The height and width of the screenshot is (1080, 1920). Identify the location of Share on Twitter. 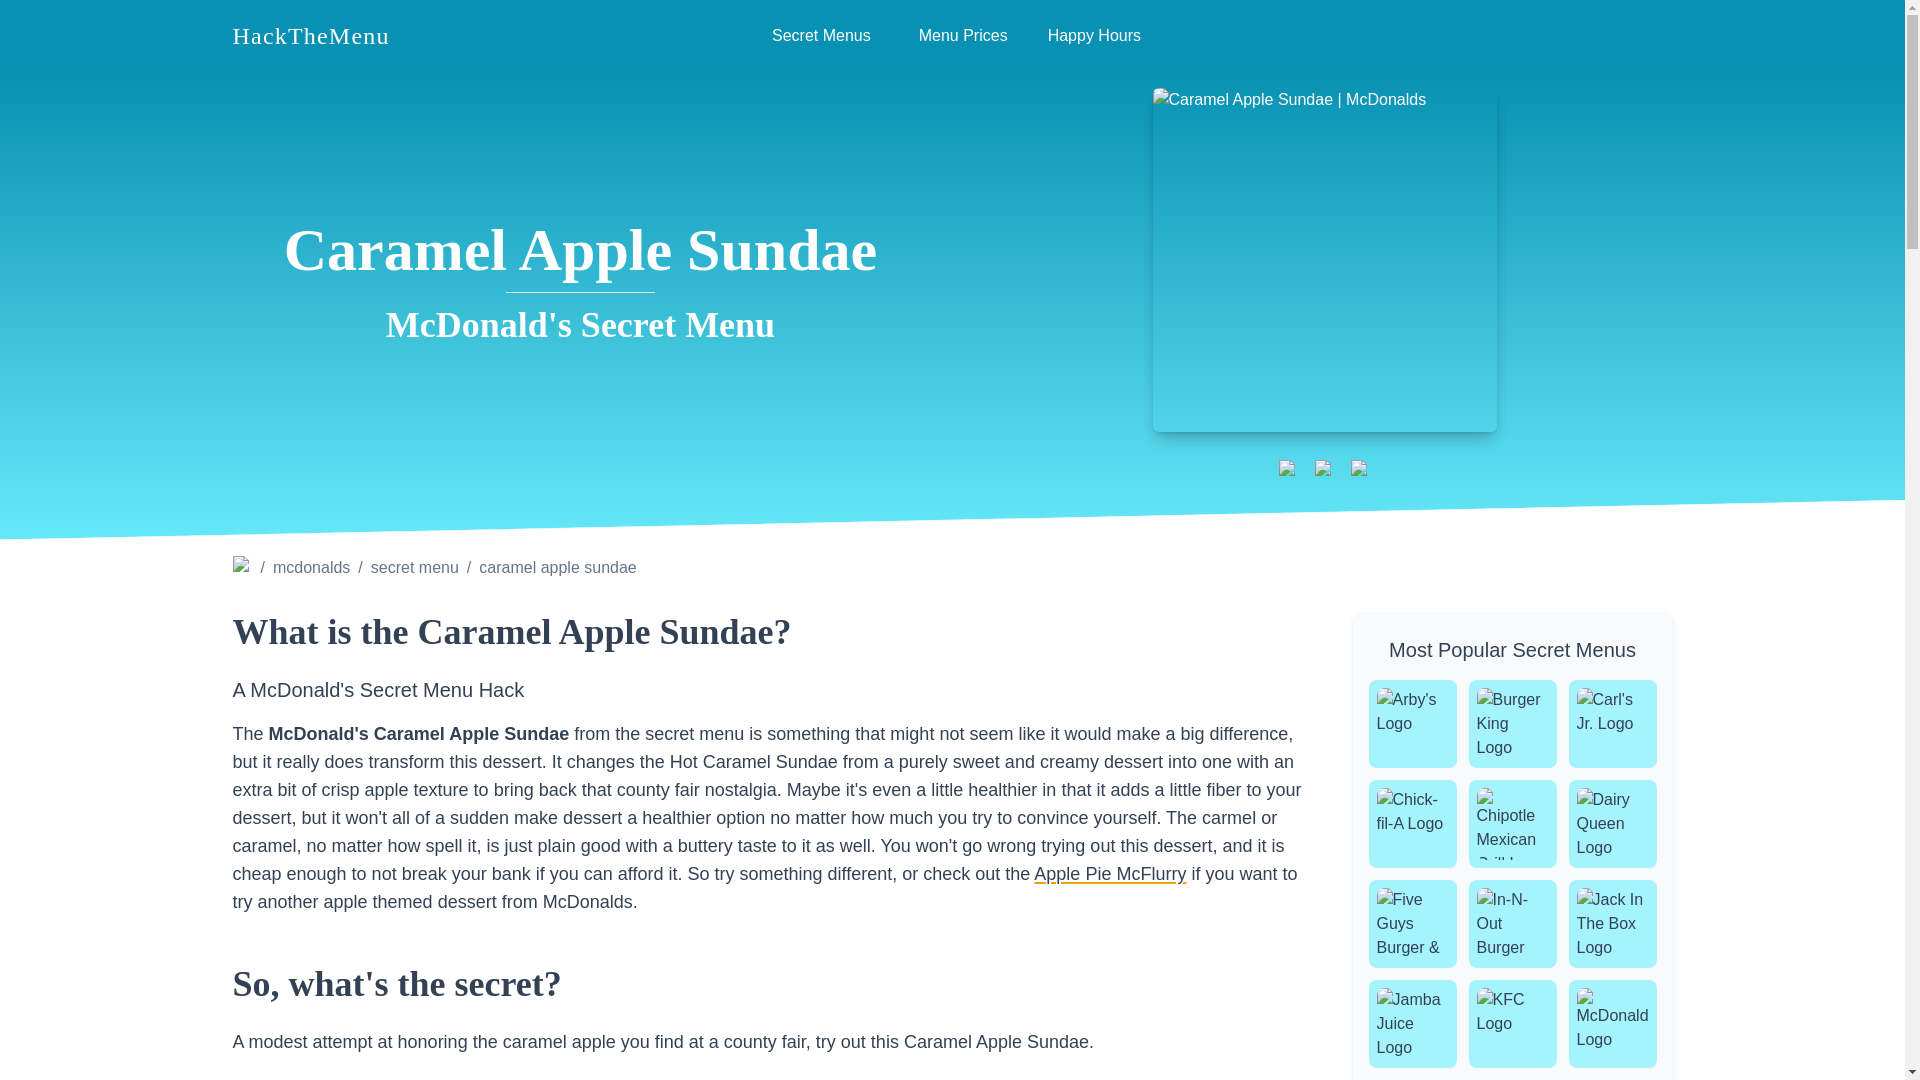
(1324, 469).